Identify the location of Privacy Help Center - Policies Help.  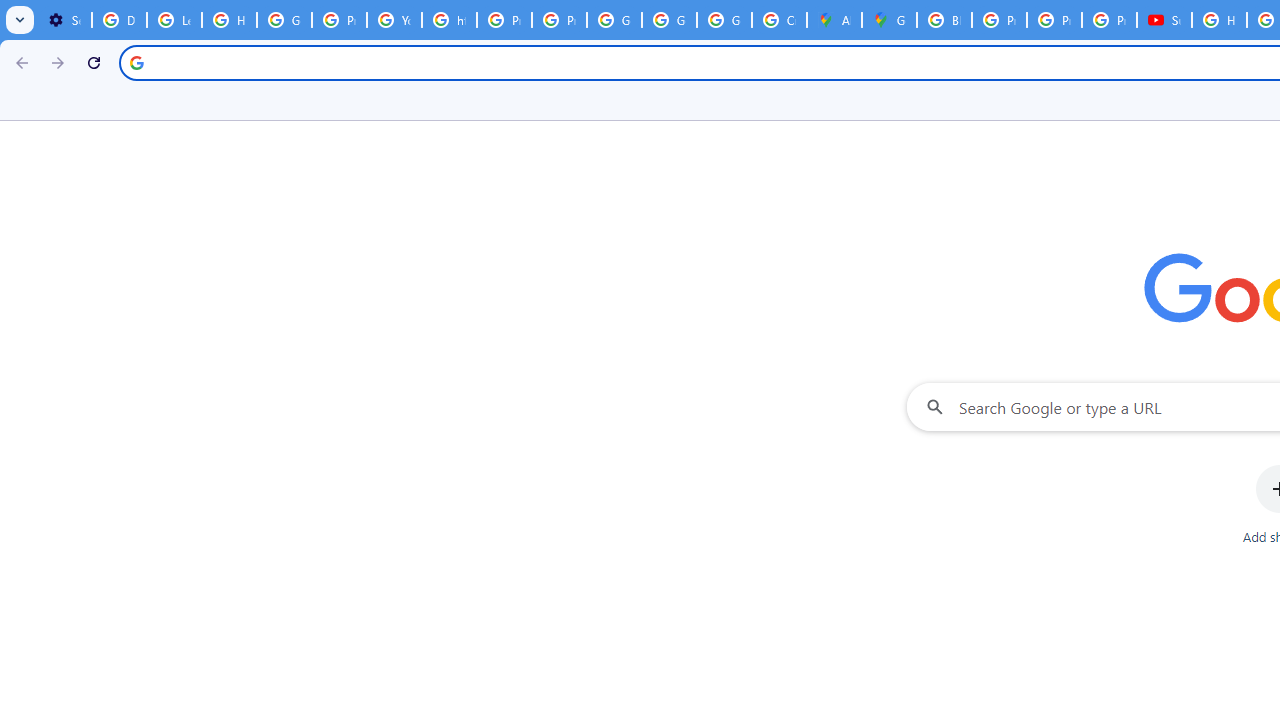
(1054, 20).